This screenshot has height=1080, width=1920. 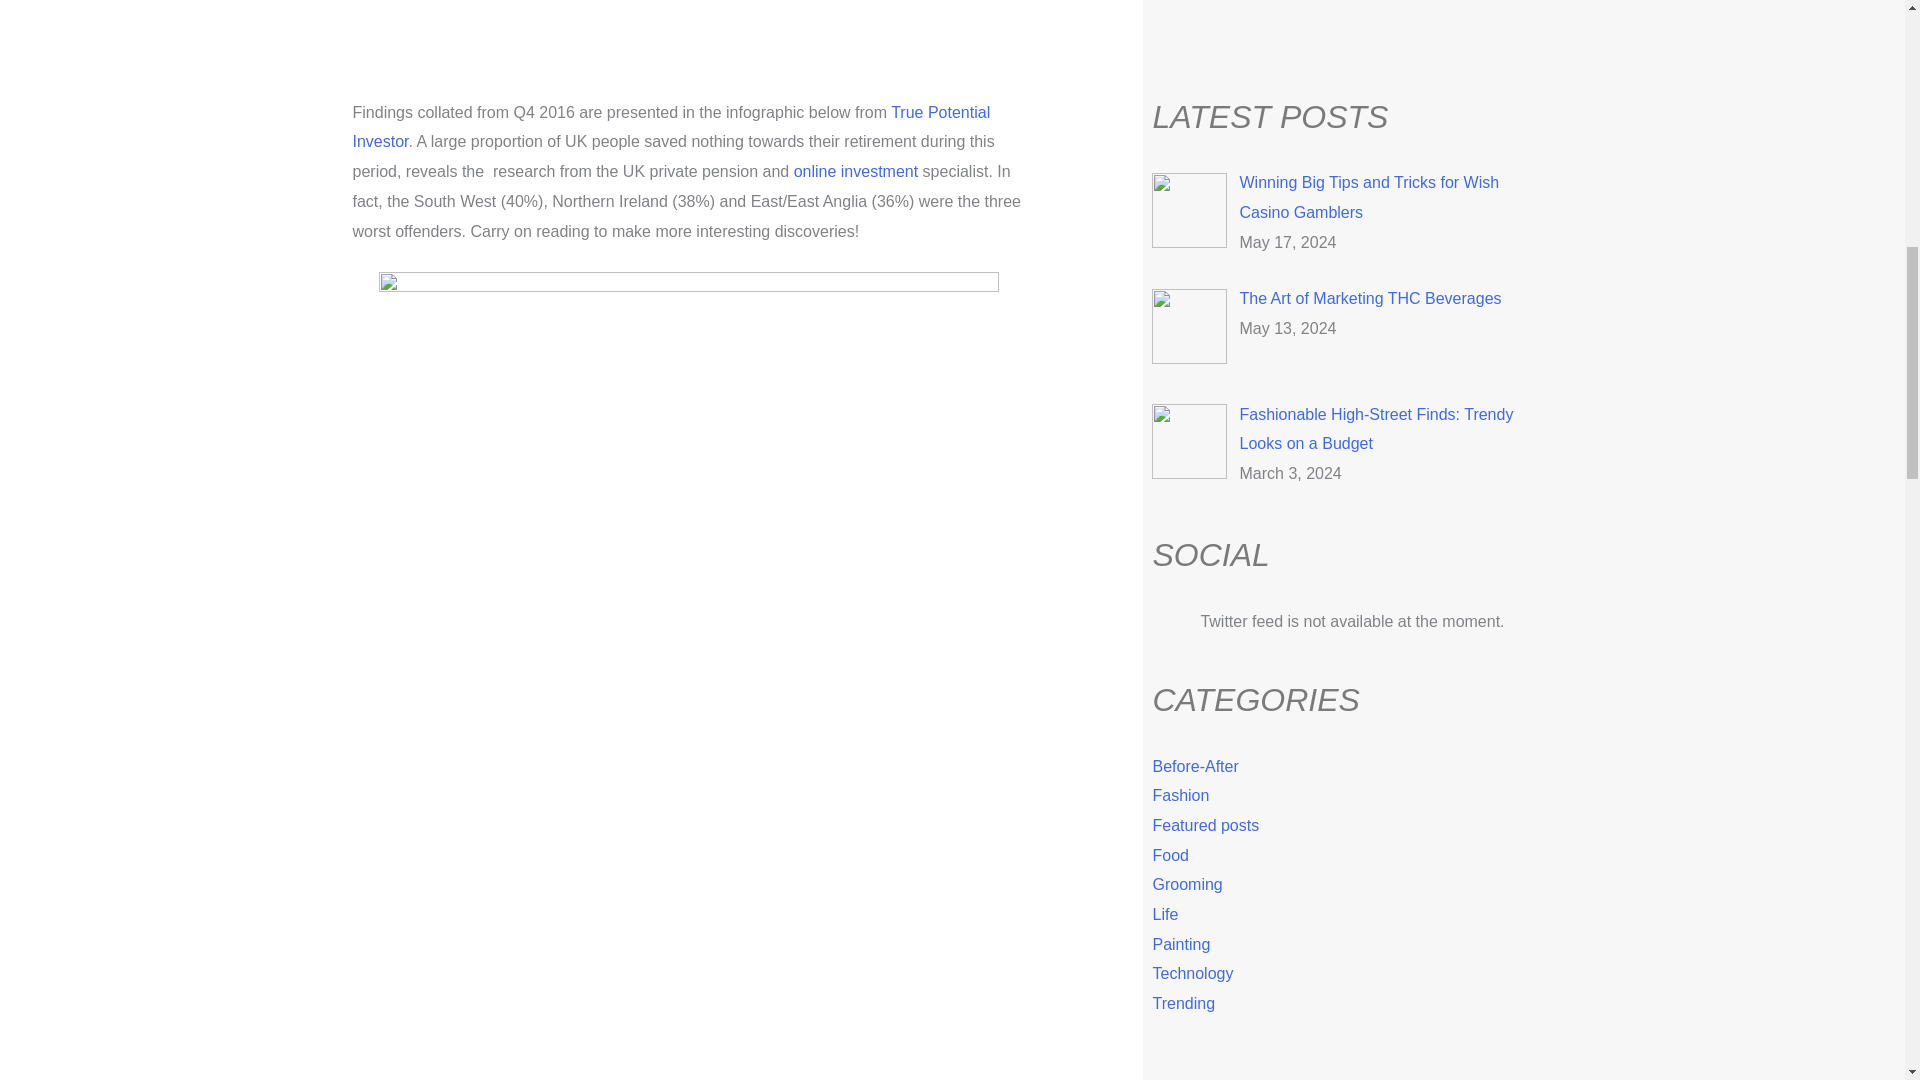 I want to click on Winning Big Tips and Tricks for Wish Casino Gamblers, so click(x=1368, y=197).